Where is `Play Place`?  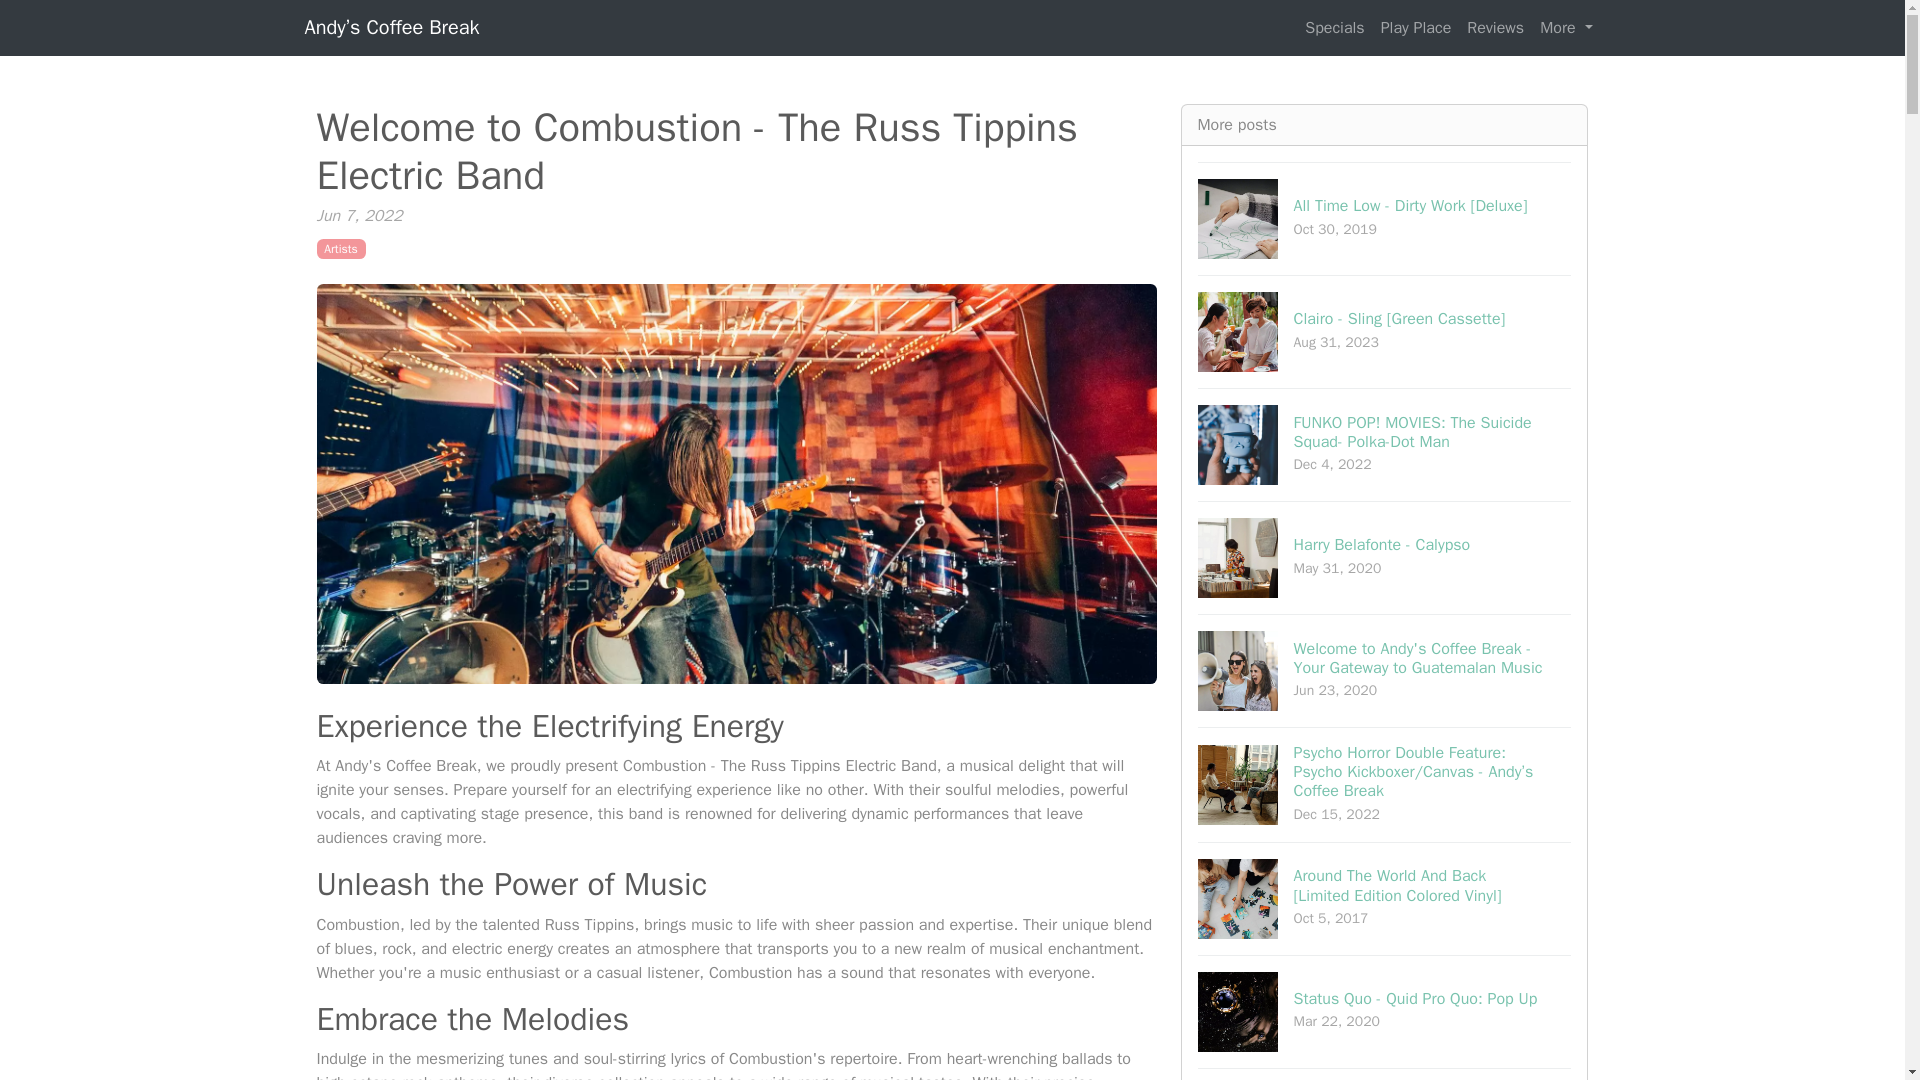 Play Place is located at coordinates (1416, 27).